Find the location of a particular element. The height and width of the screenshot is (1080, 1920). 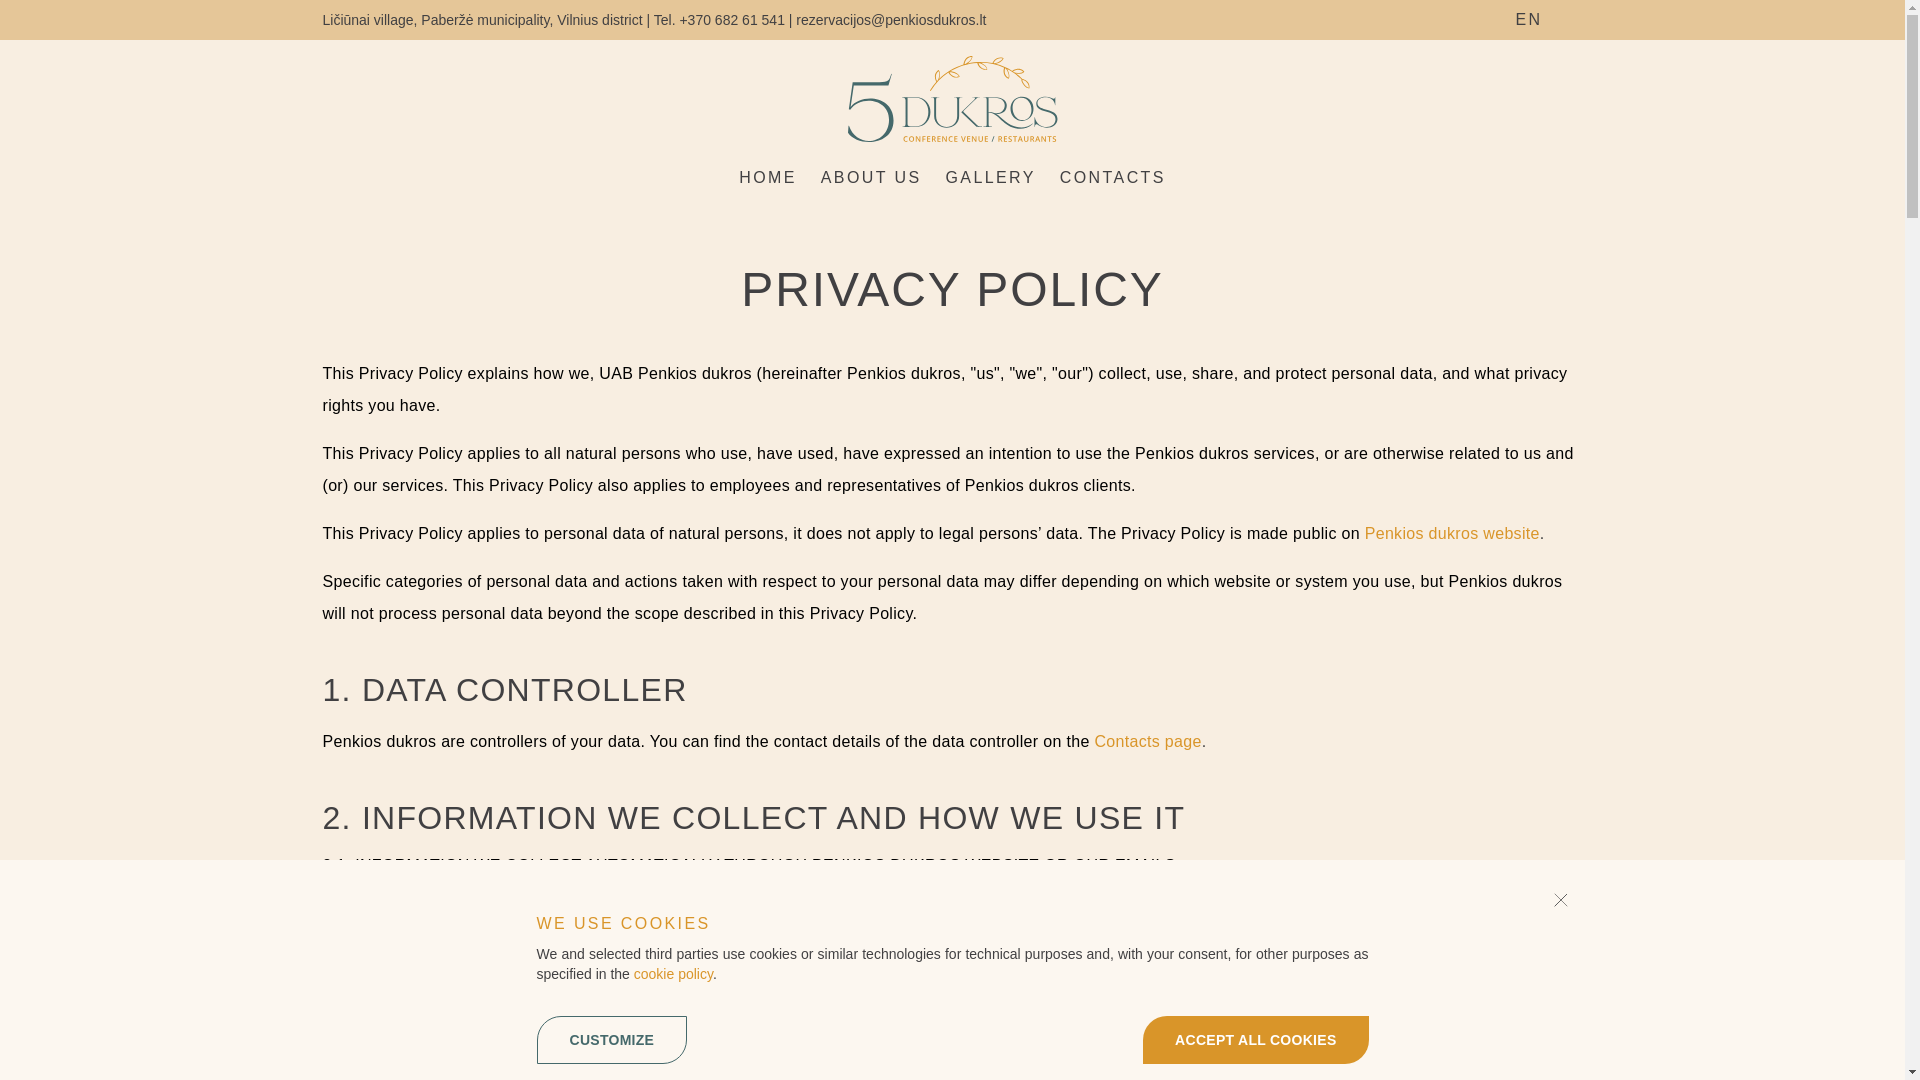

HOME is located at coordinates (768, 178).